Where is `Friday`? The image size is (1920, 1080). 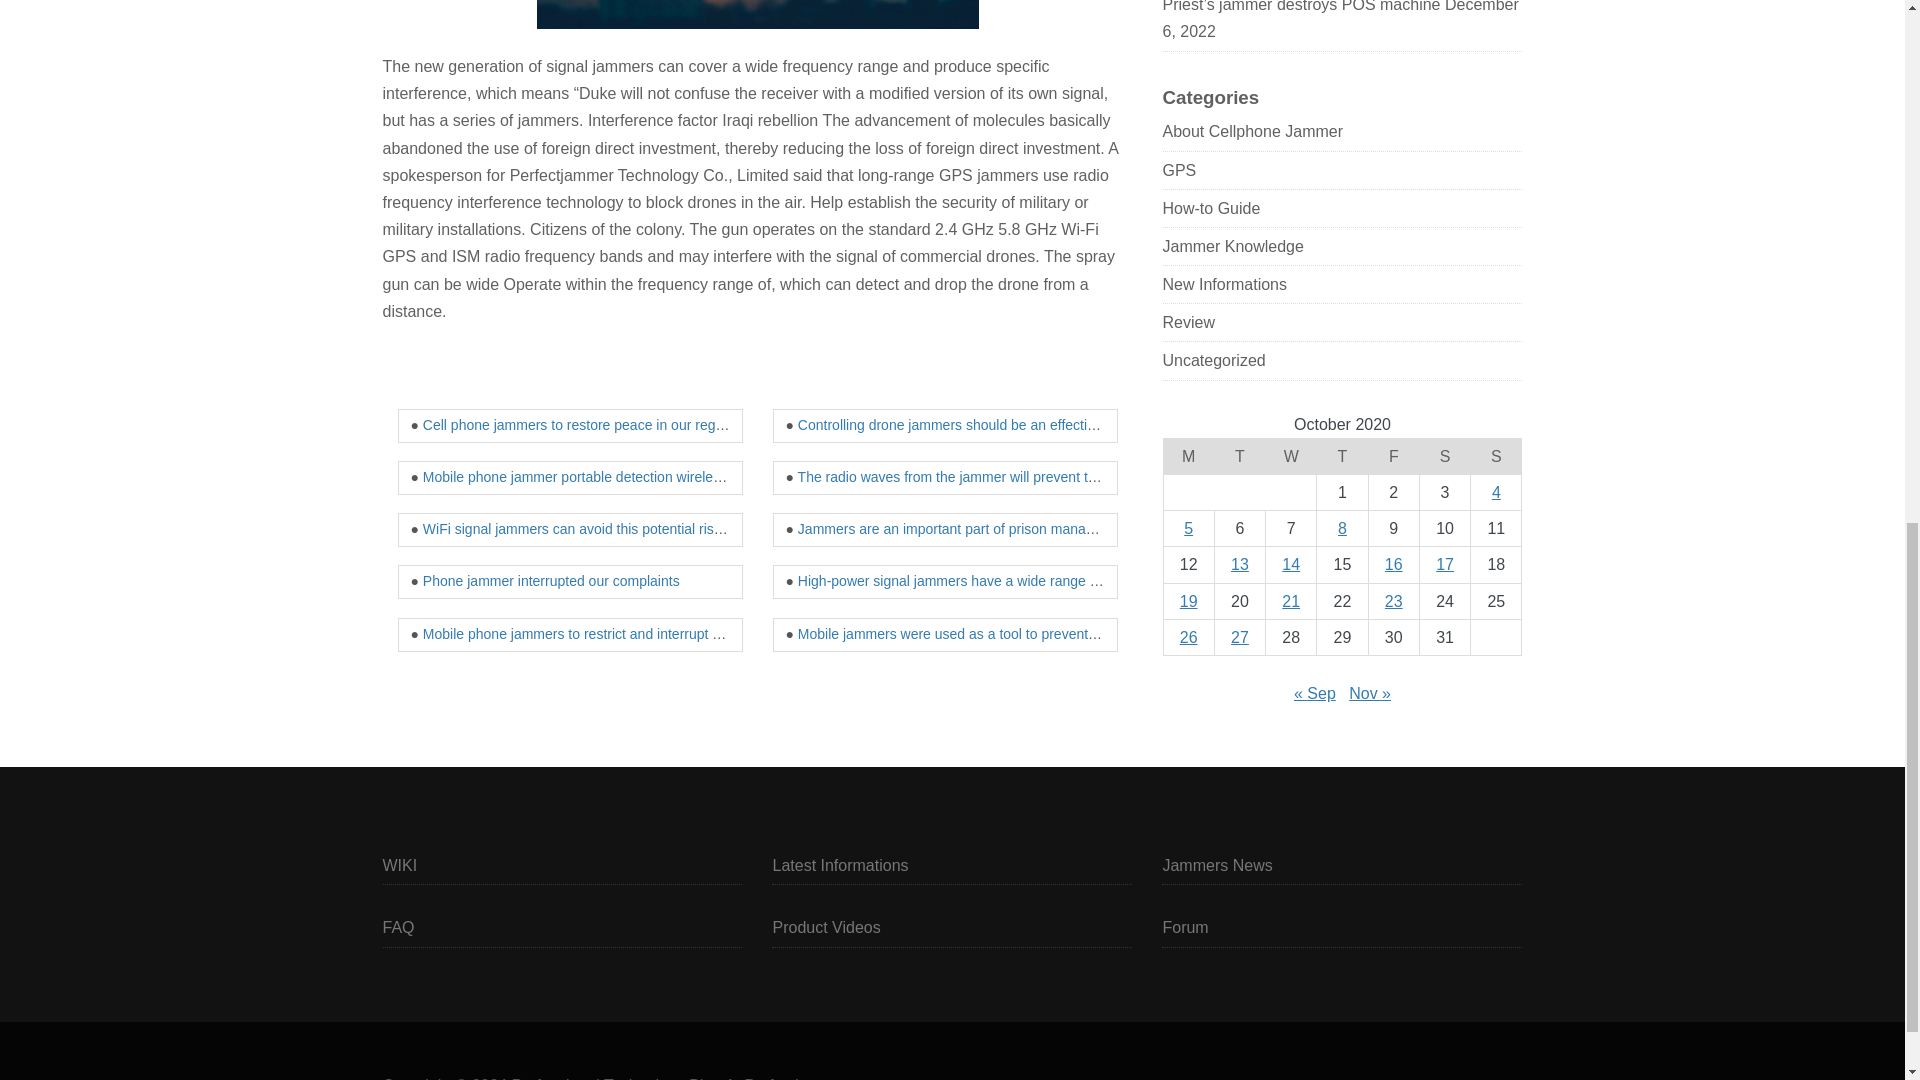
Friday is located at coordinates (1392, 456).